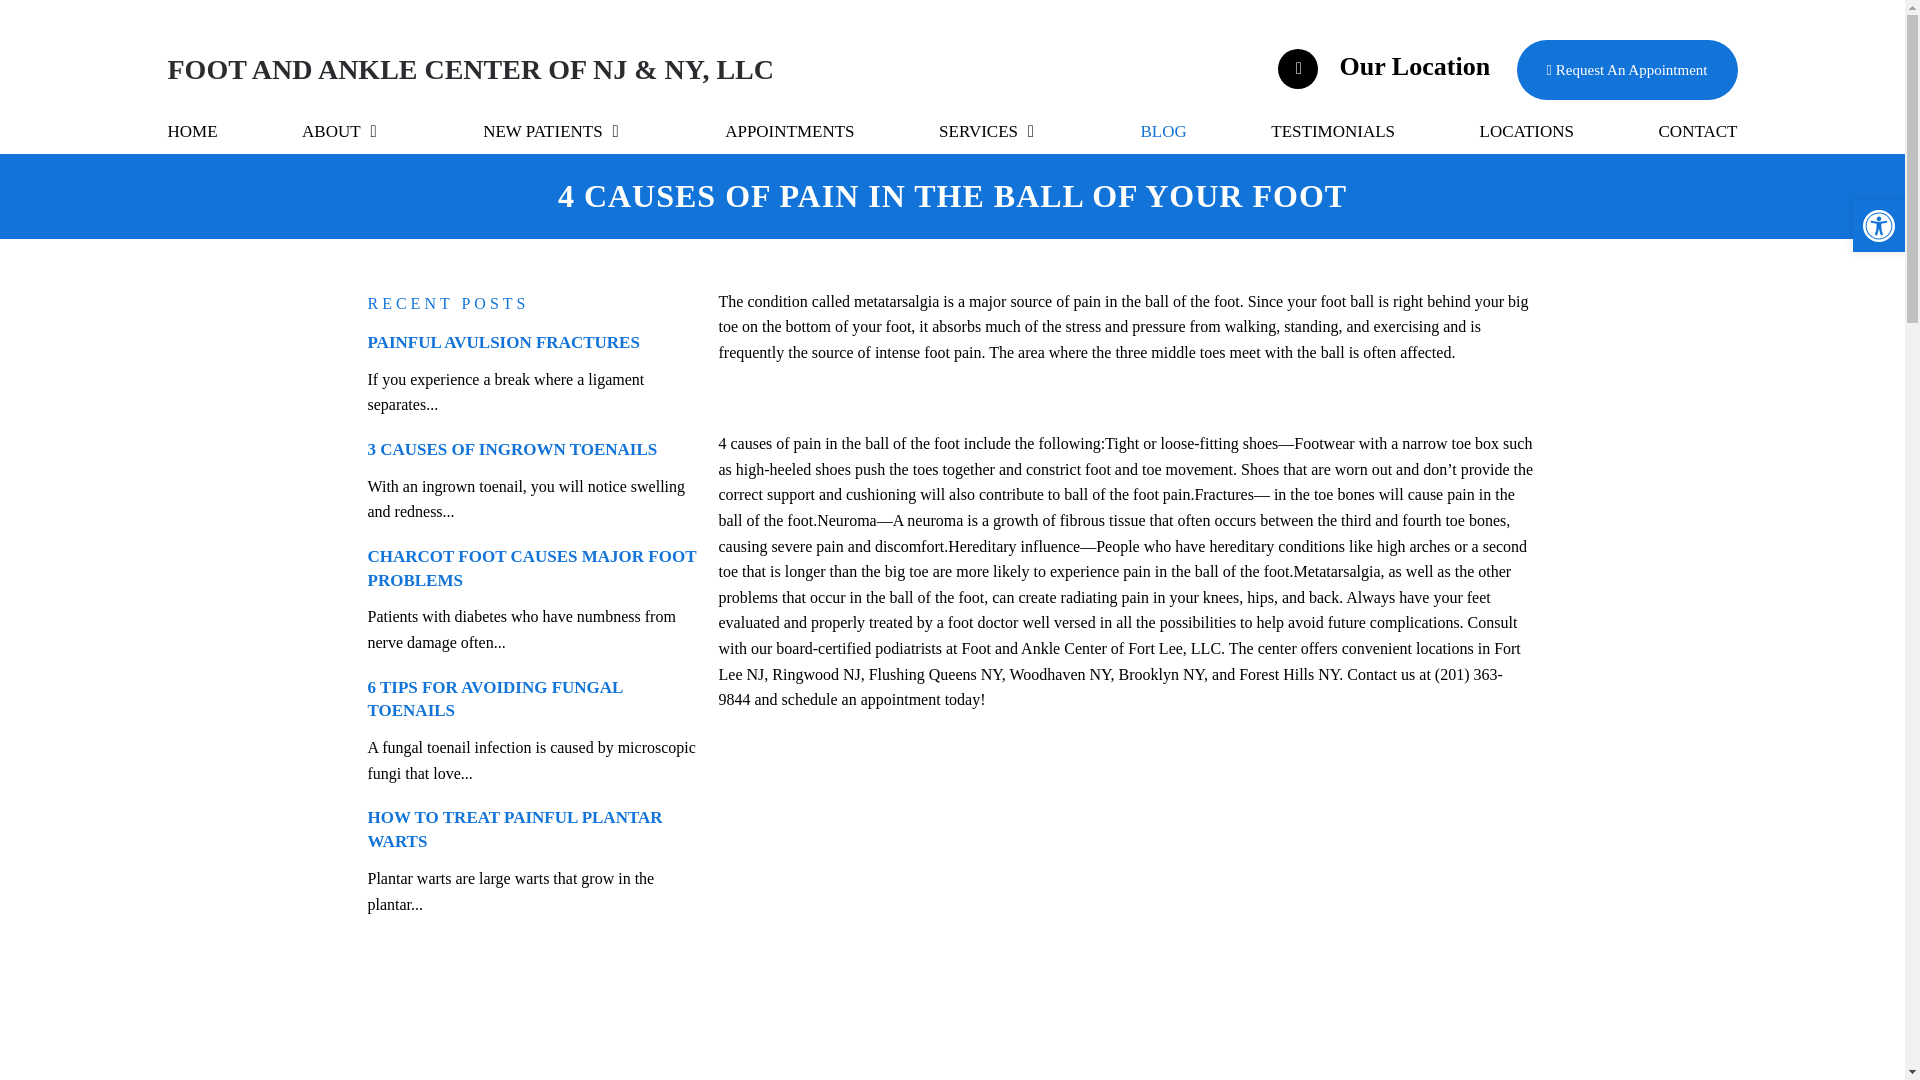  I want to click on Our Location, so click(1386, 66).